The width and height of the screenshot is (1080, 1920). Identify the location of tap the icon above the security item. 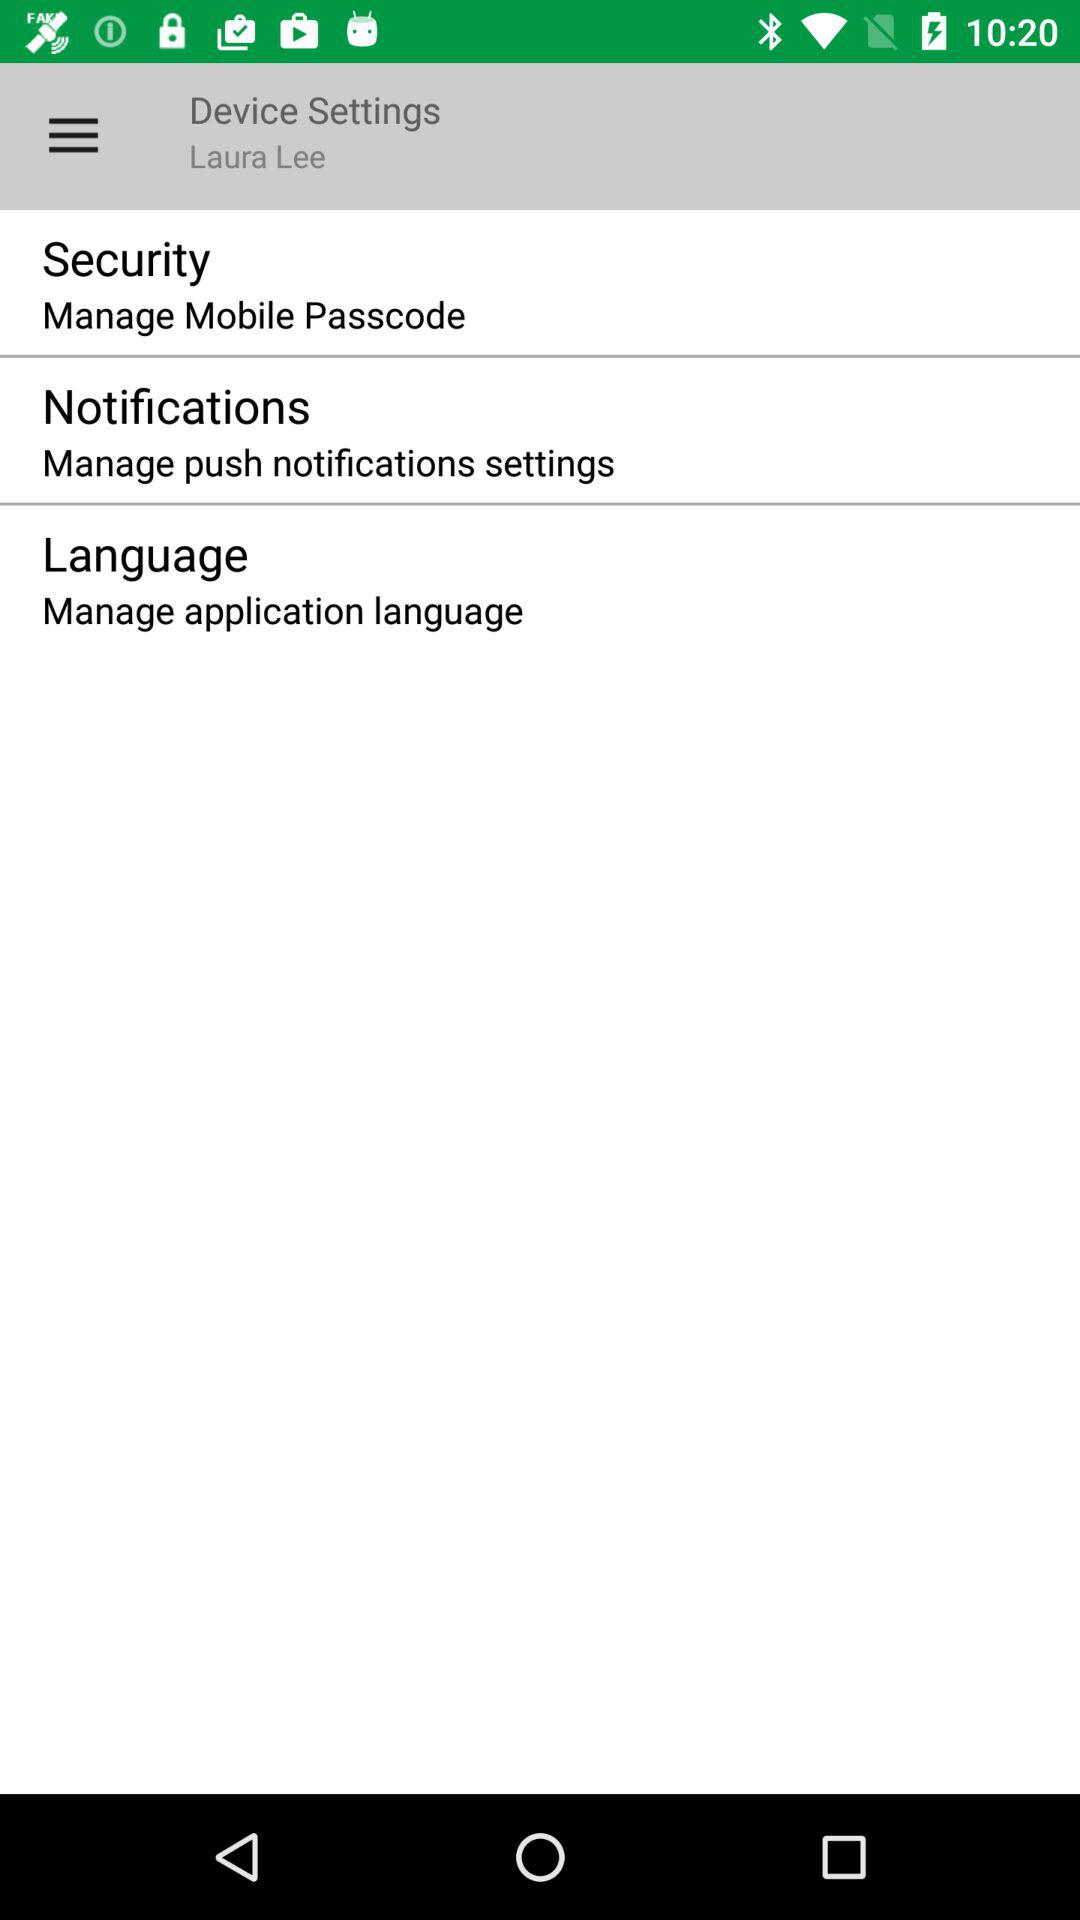
(73, 136).